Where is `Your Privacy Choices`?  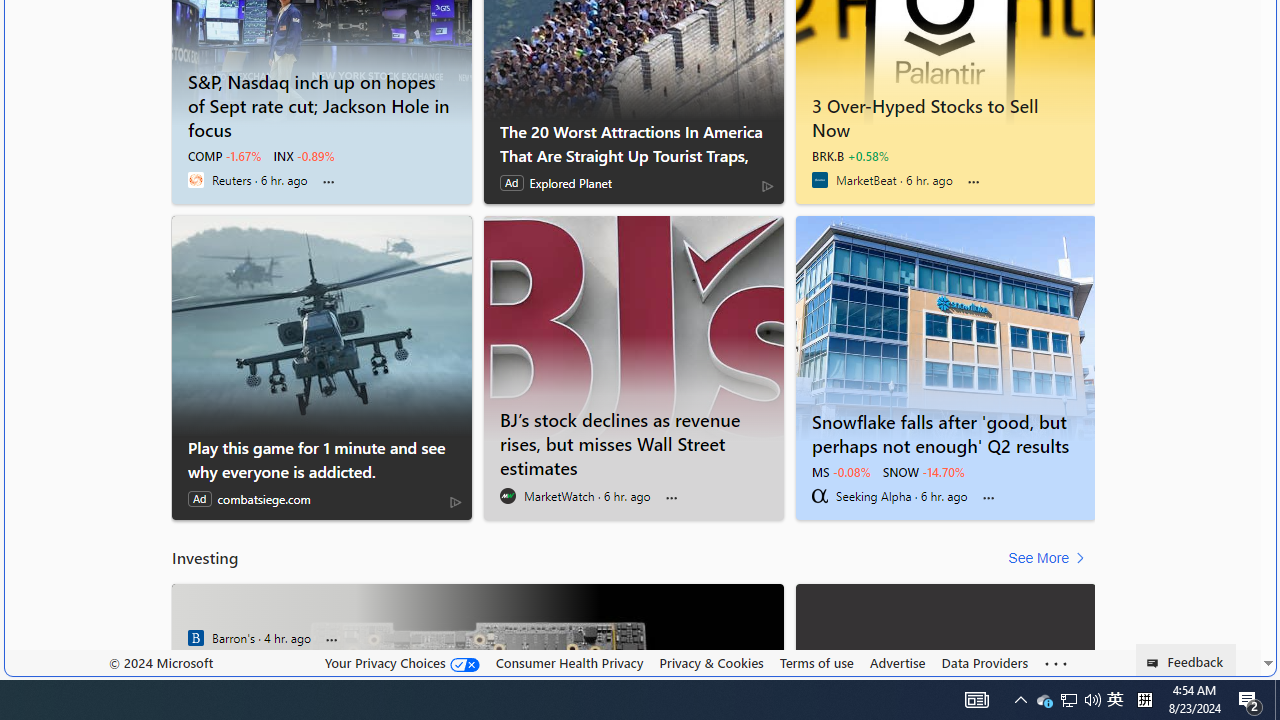
Your Privacy Choices is located at coordinates (402, 663).